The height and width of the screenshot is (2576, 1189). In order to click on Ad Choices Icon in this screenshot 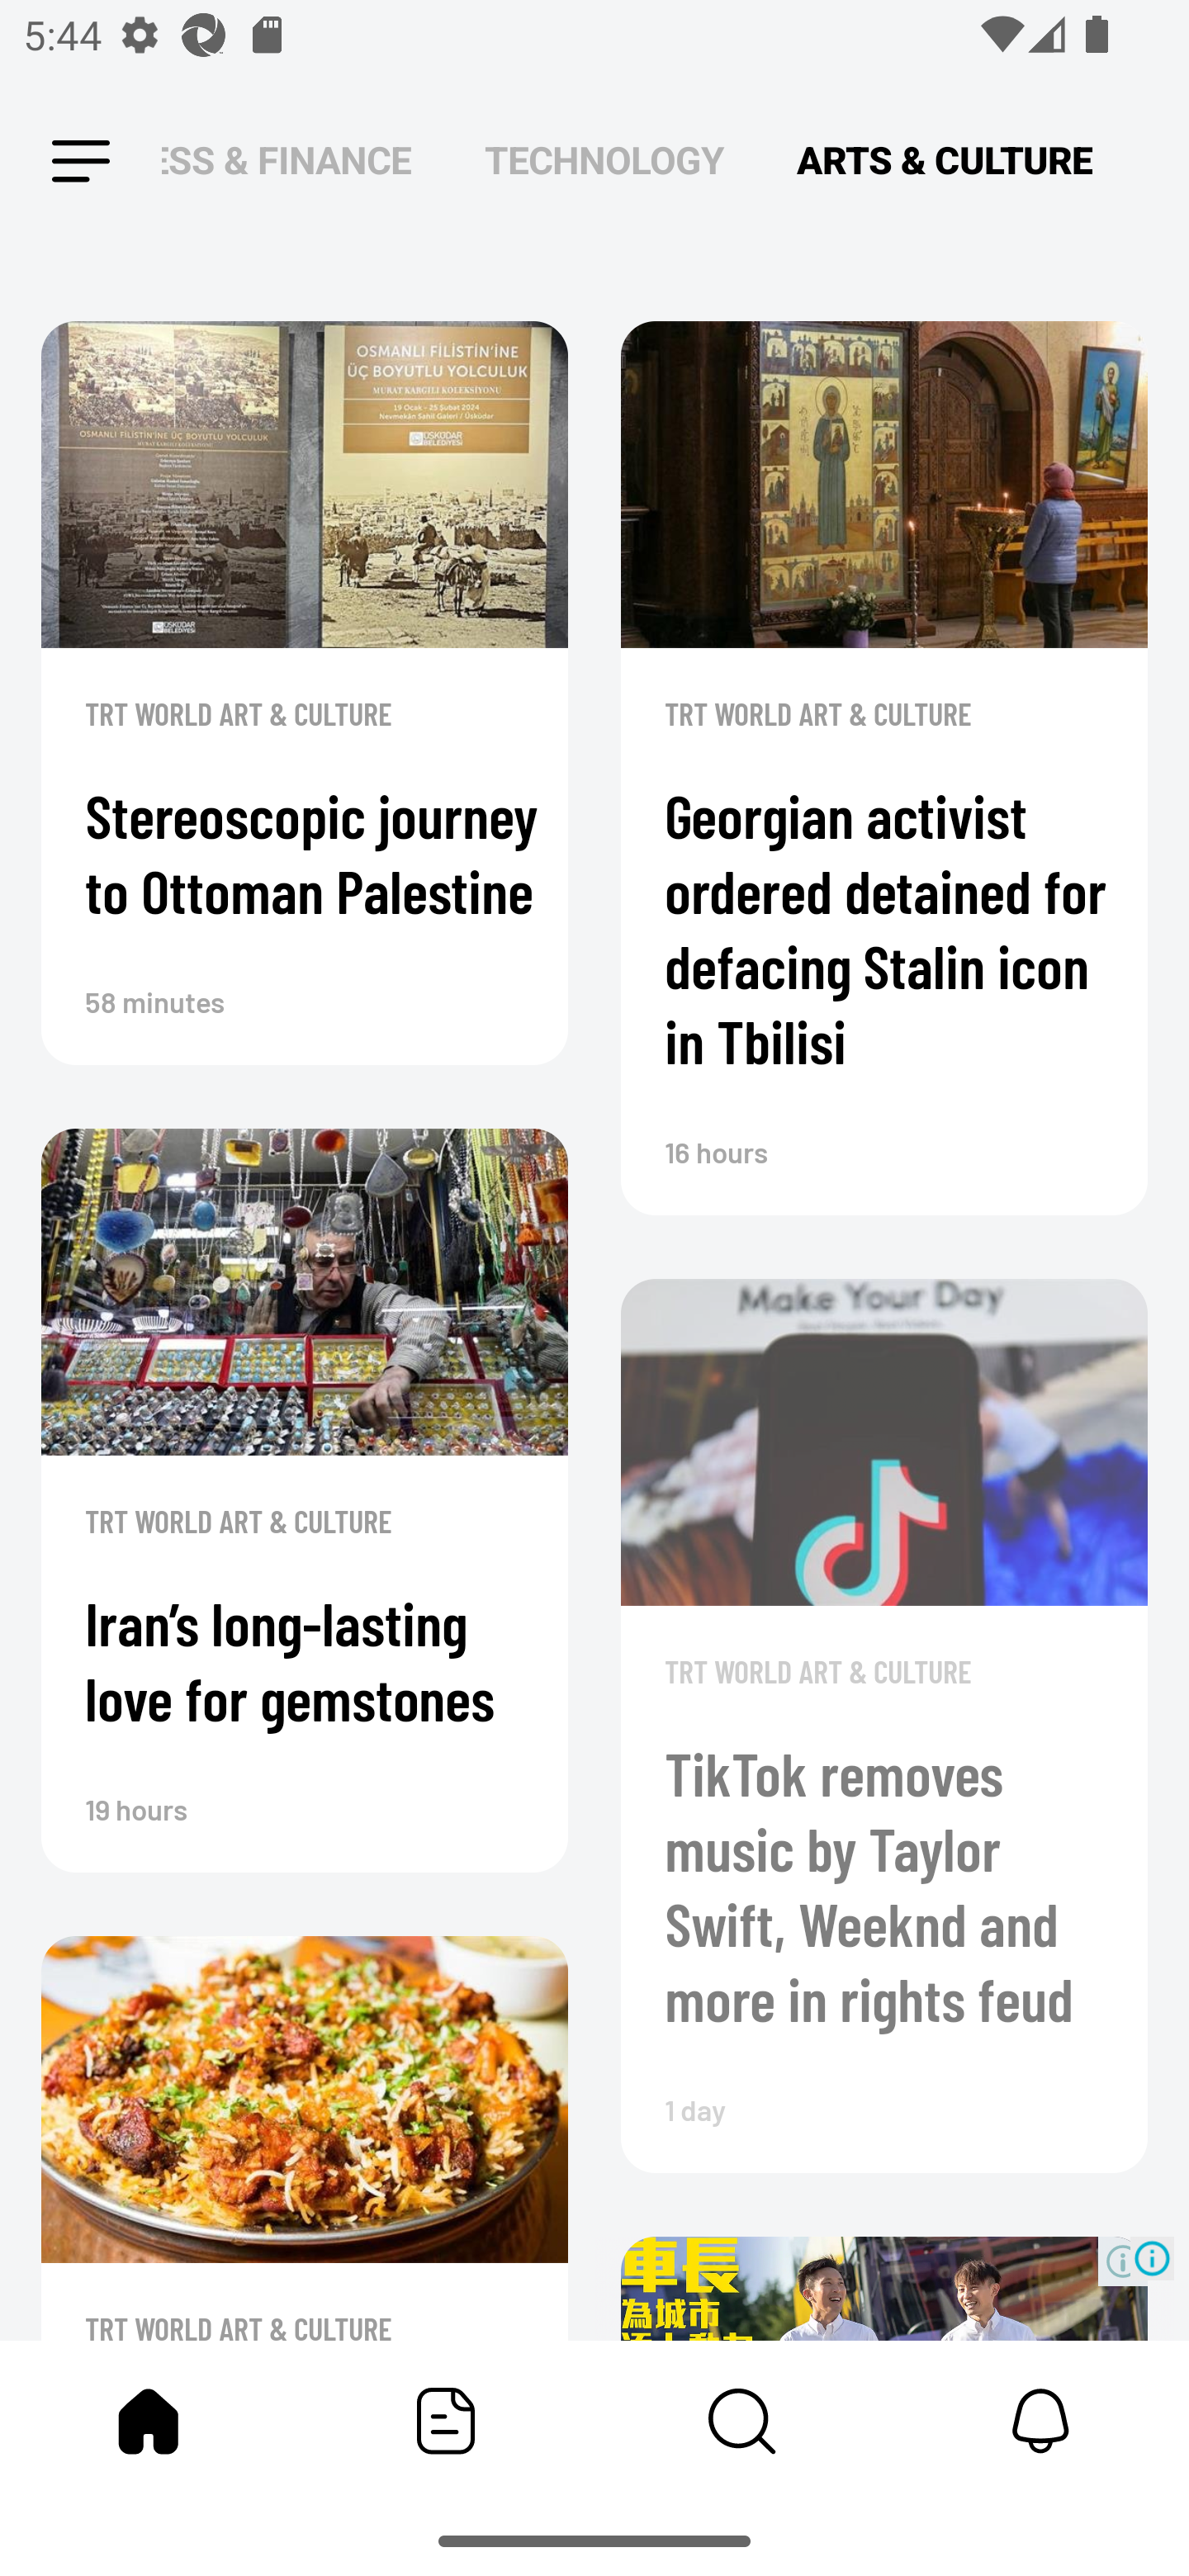, I will do `click(1153, 2257)`.